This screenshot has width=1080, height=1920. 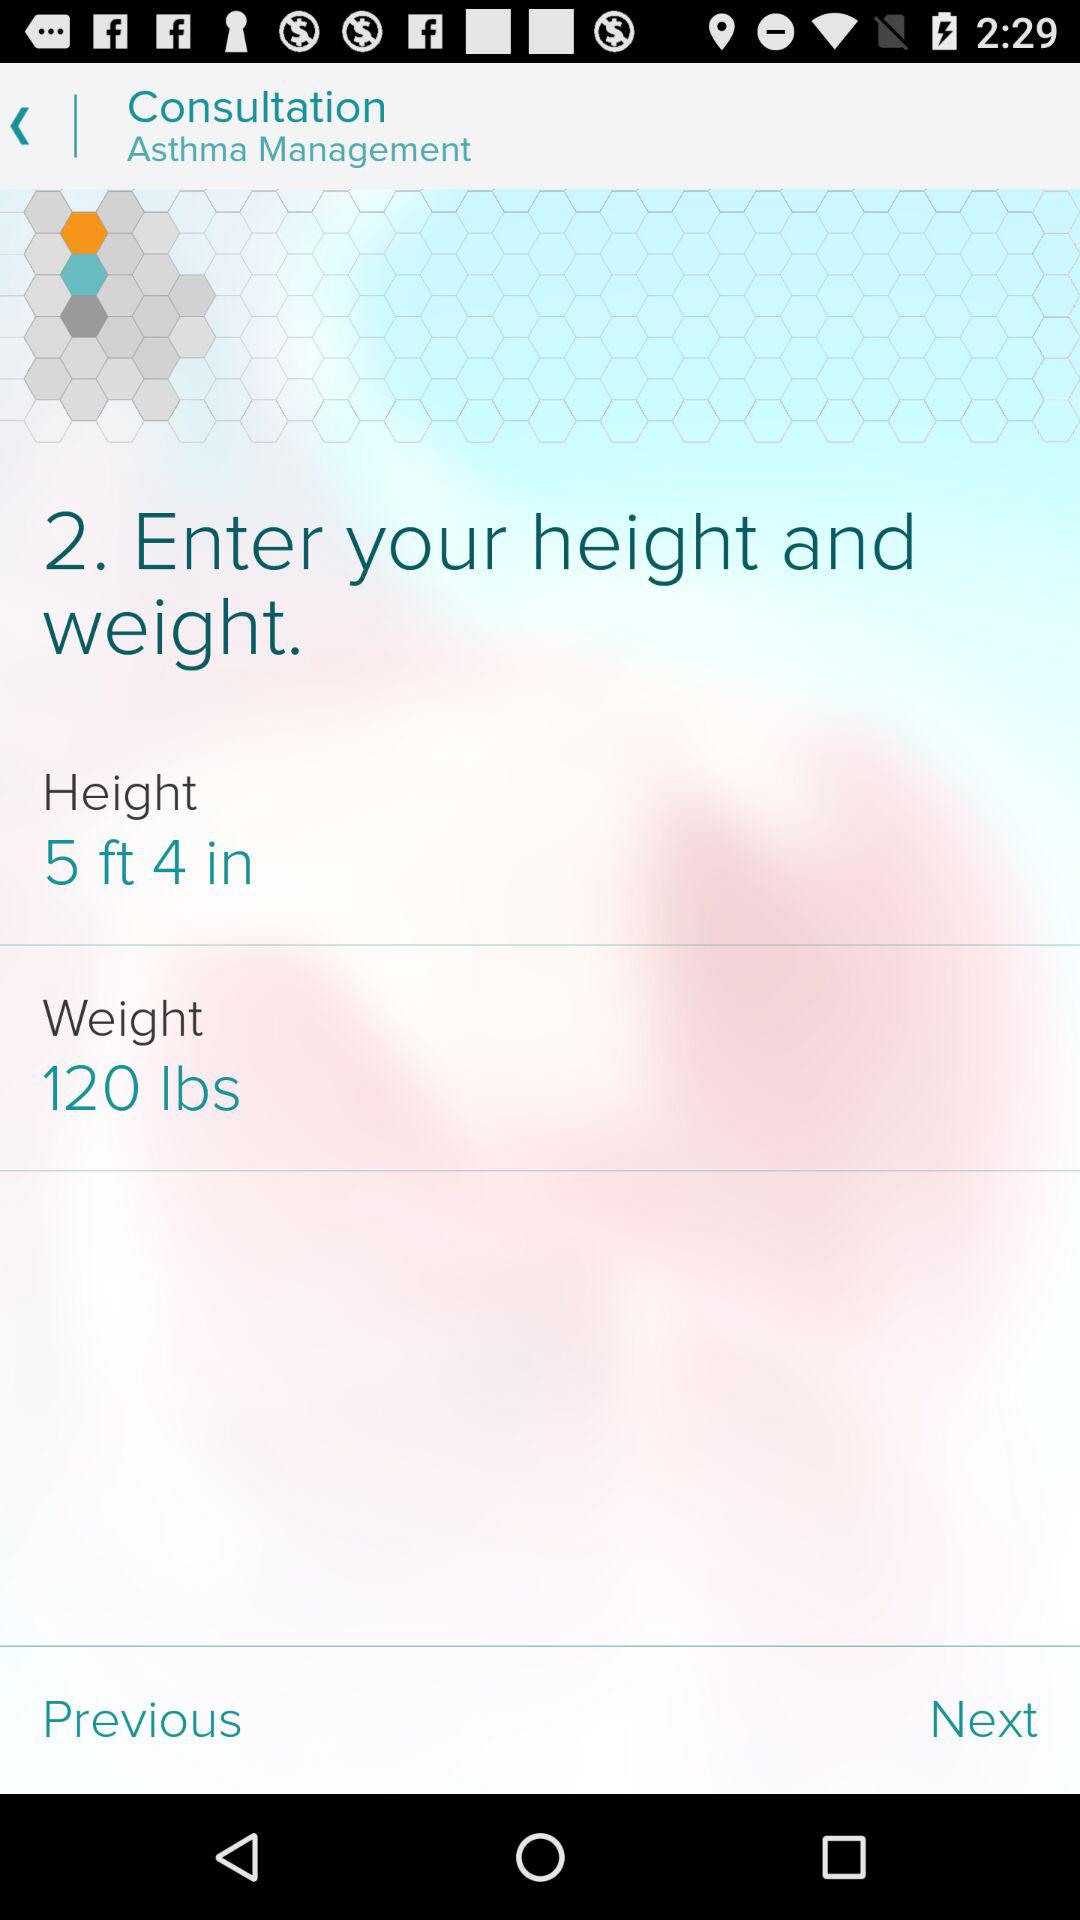 What do you see at coordinates (270, 1720) in the screenshot?
I see `click the app to the left of the next icon` at bounding box center [270, 1720].